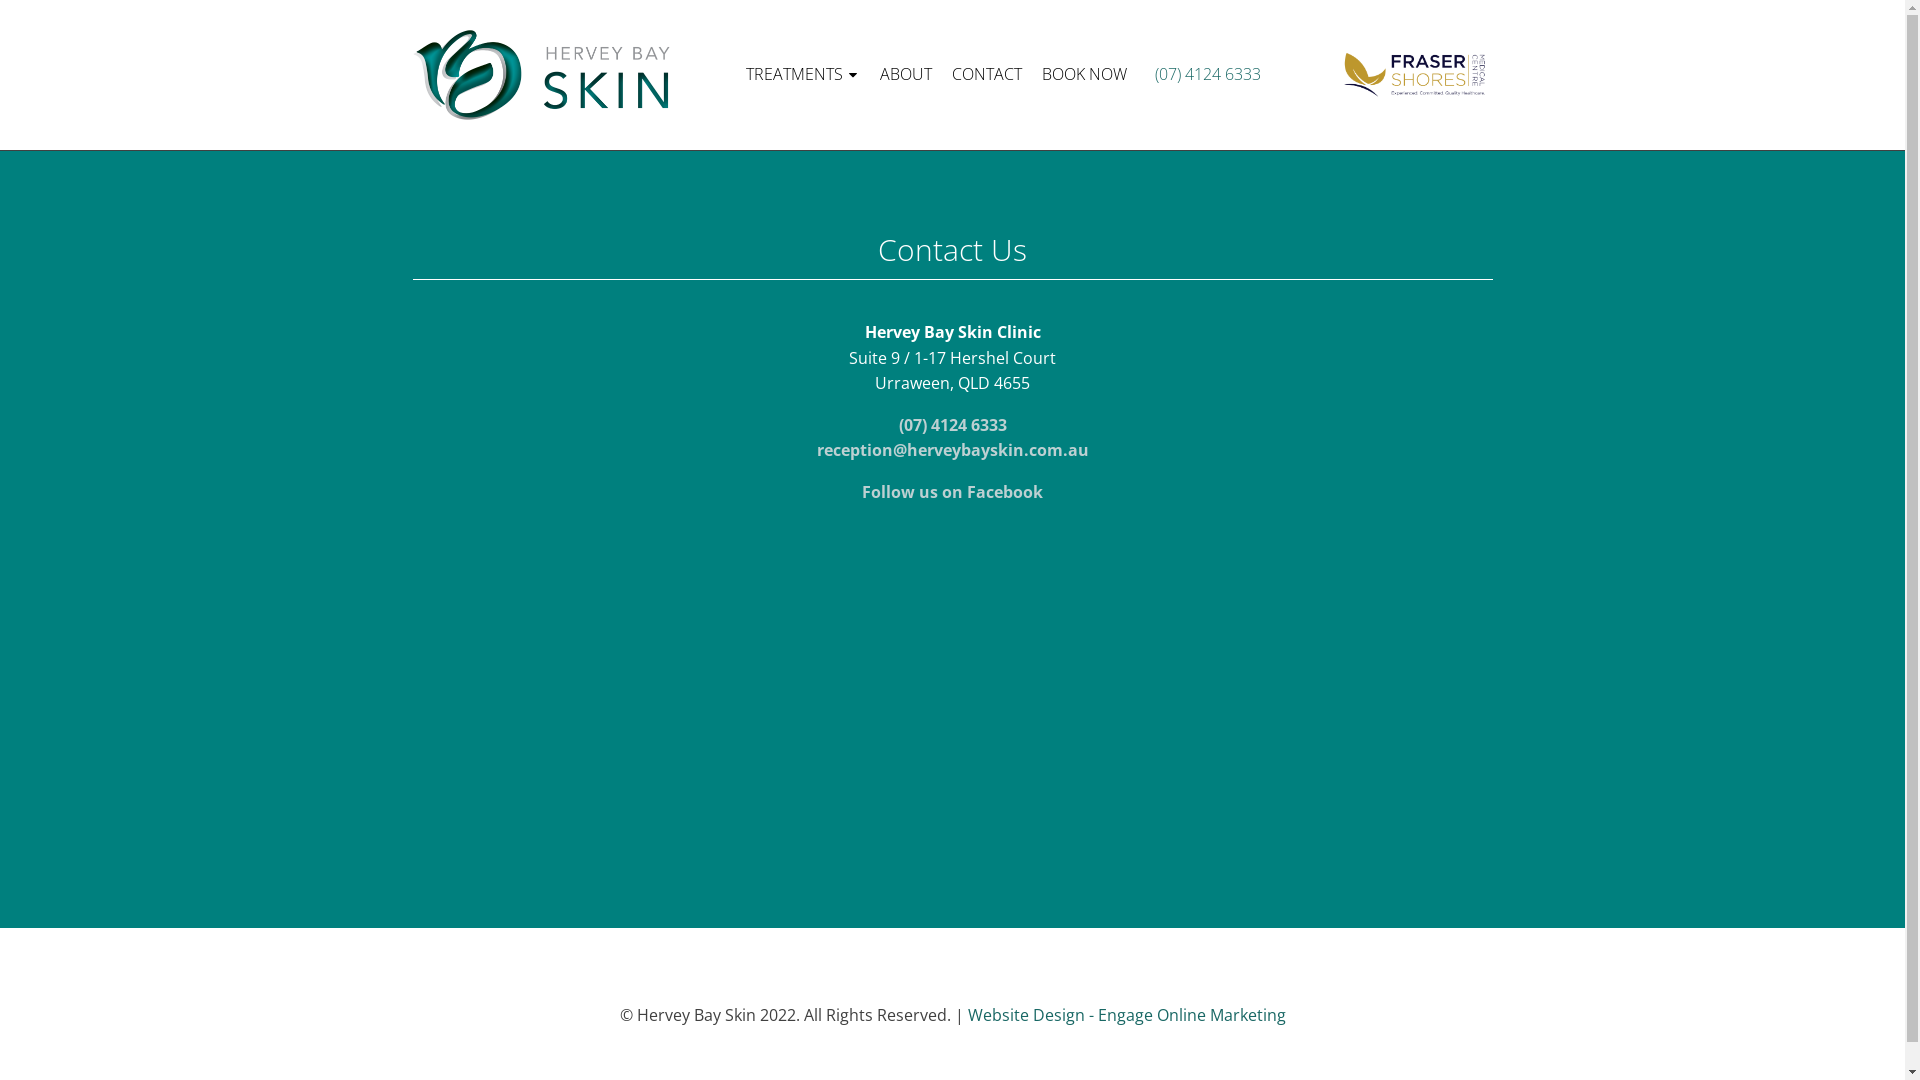 The width and height of the screenshot is (1920, 1080). Describe the element at coordinates (1084, 75) in the screenshot. I see `BOOK NOW` at that location.